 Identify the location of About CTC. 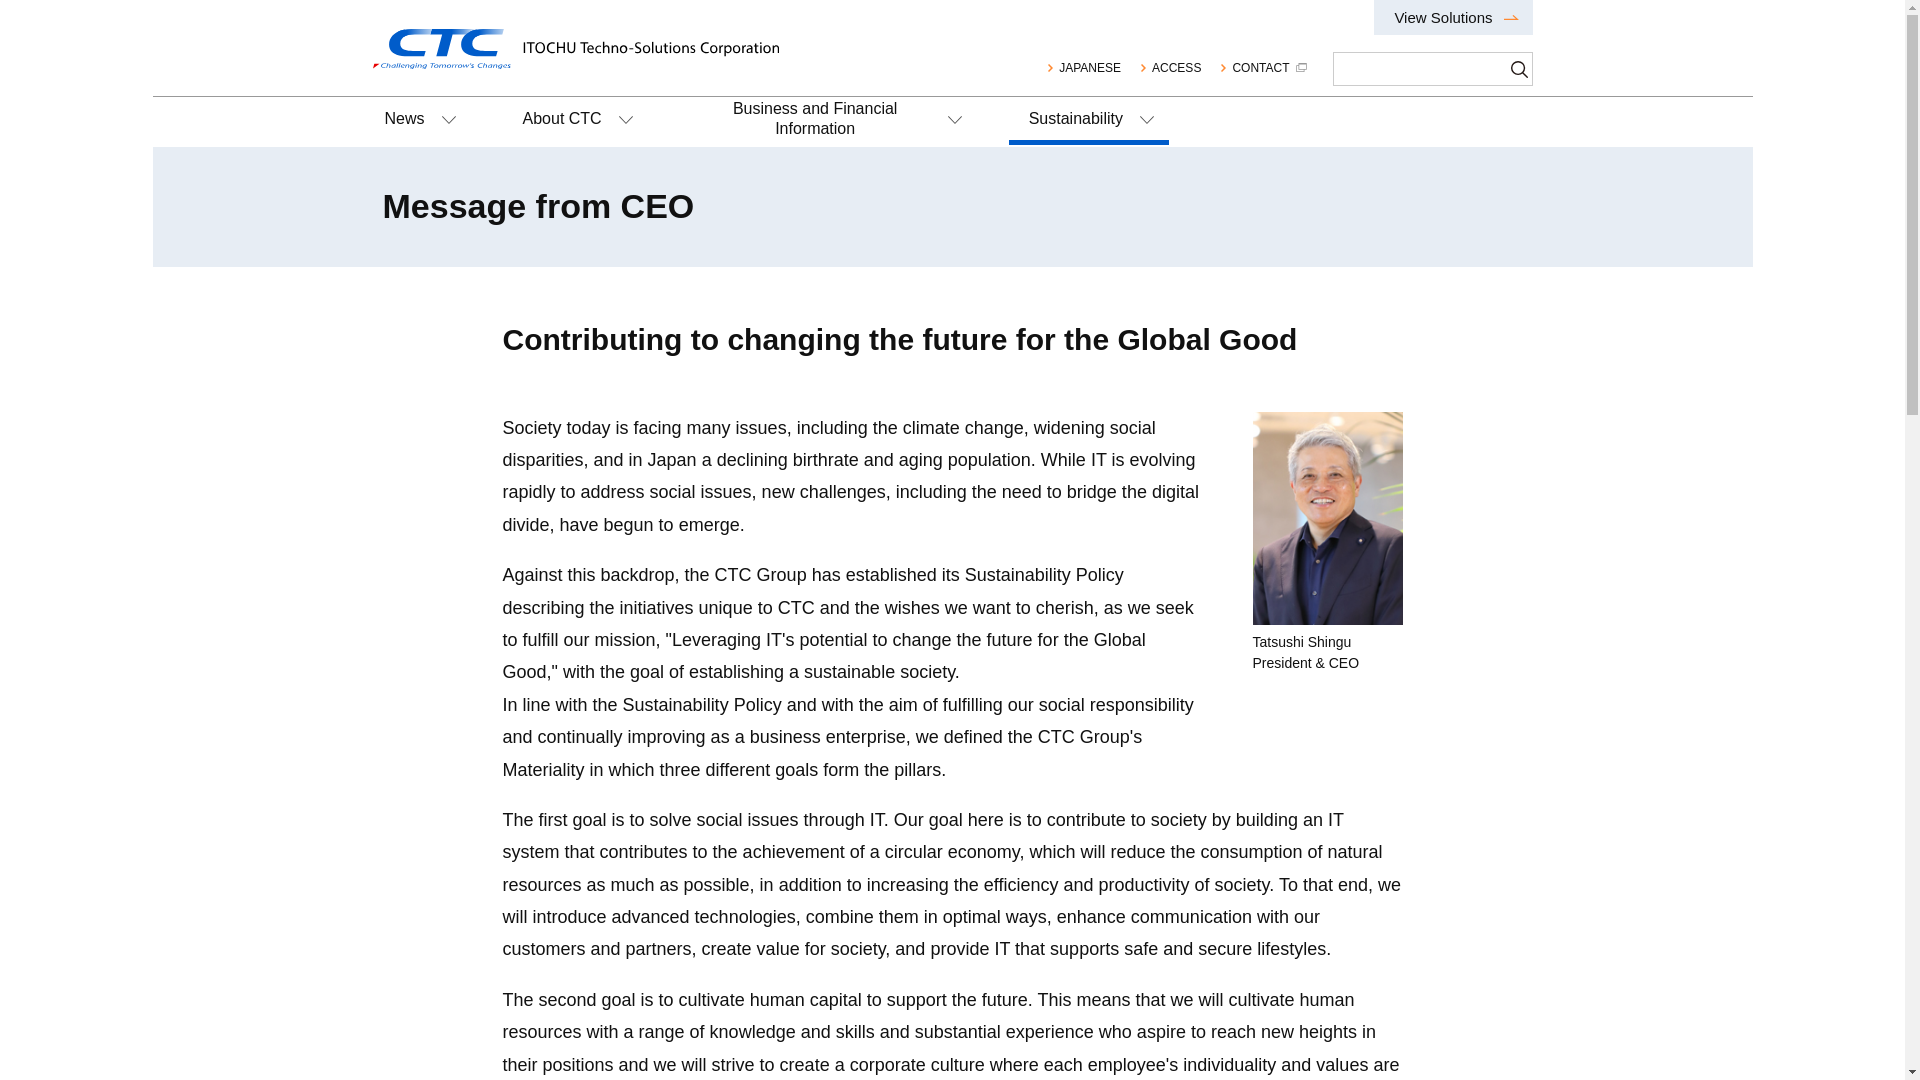
(576, 122).